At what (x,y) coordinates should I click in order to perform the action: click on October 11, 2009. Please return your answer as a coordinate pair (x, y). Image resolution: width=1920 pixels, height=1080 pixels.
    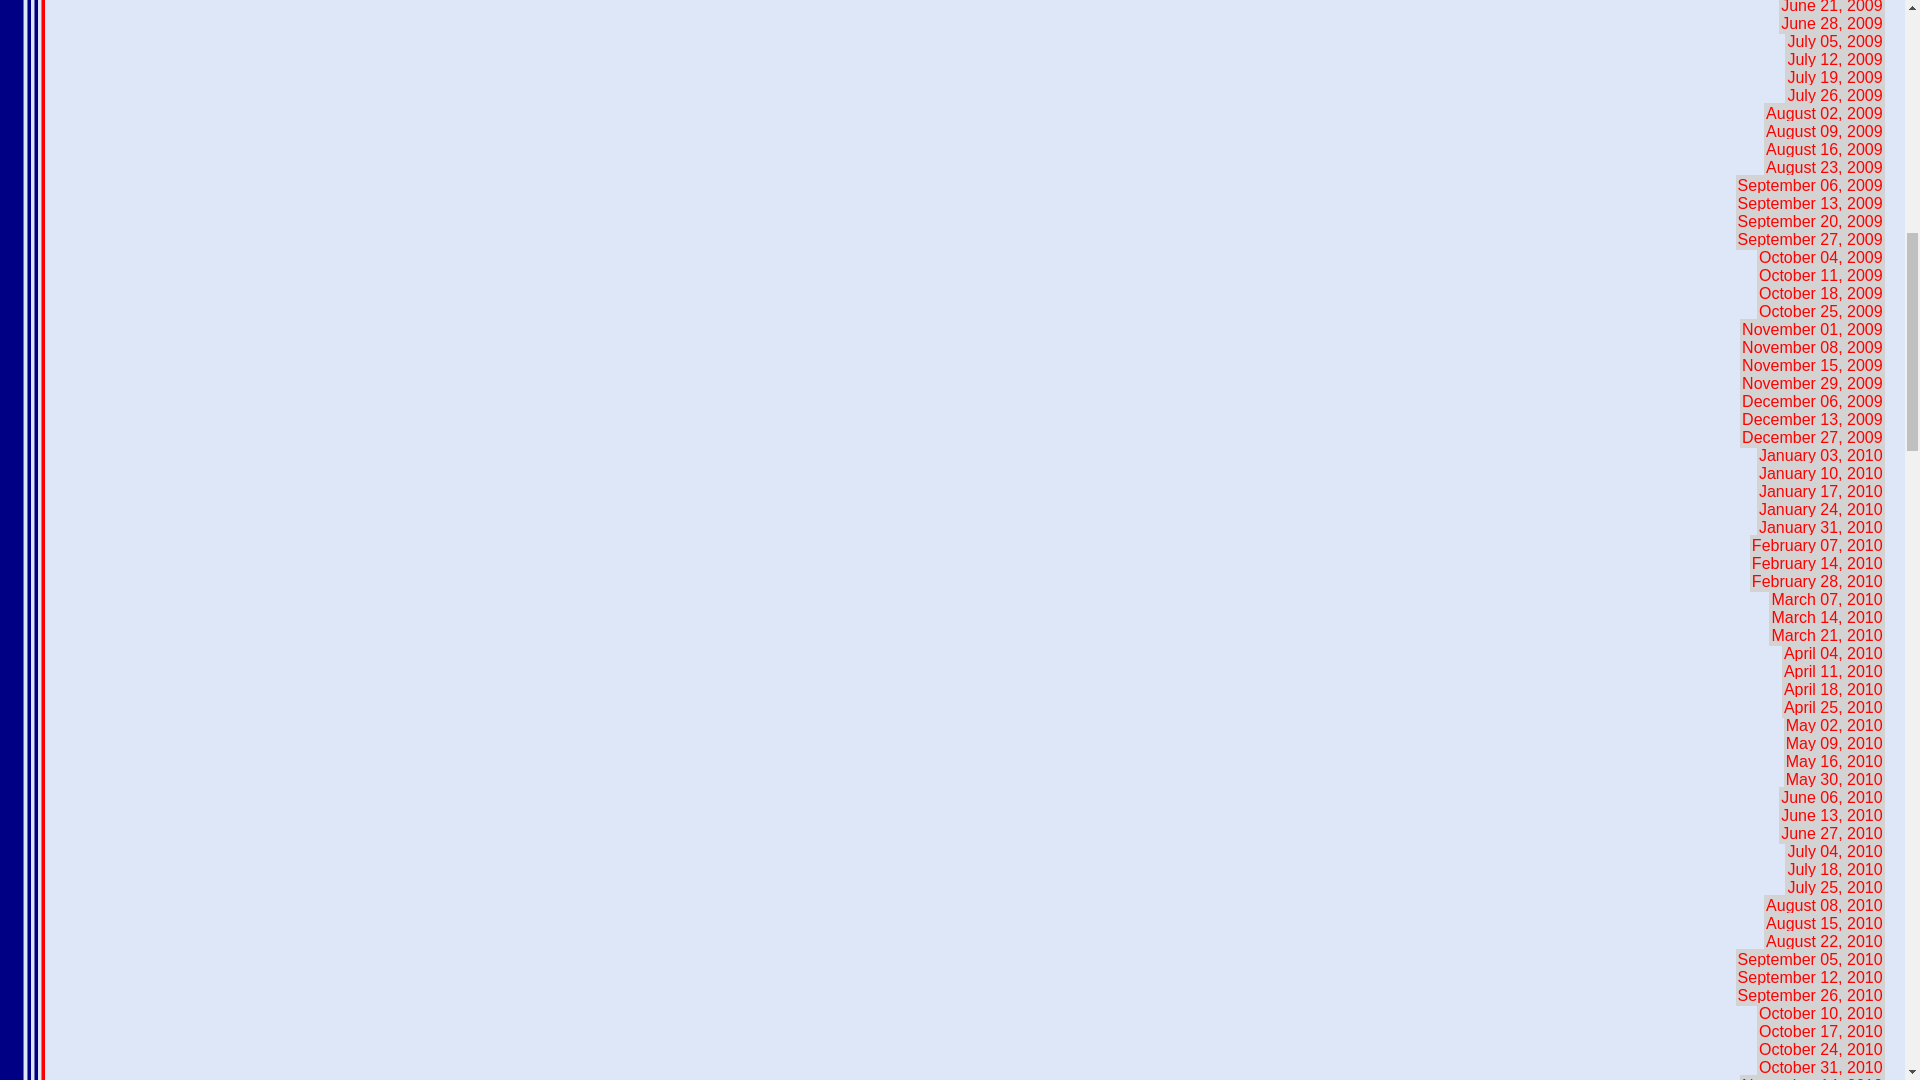
    Looking at the image, I should click on (1820, 275).